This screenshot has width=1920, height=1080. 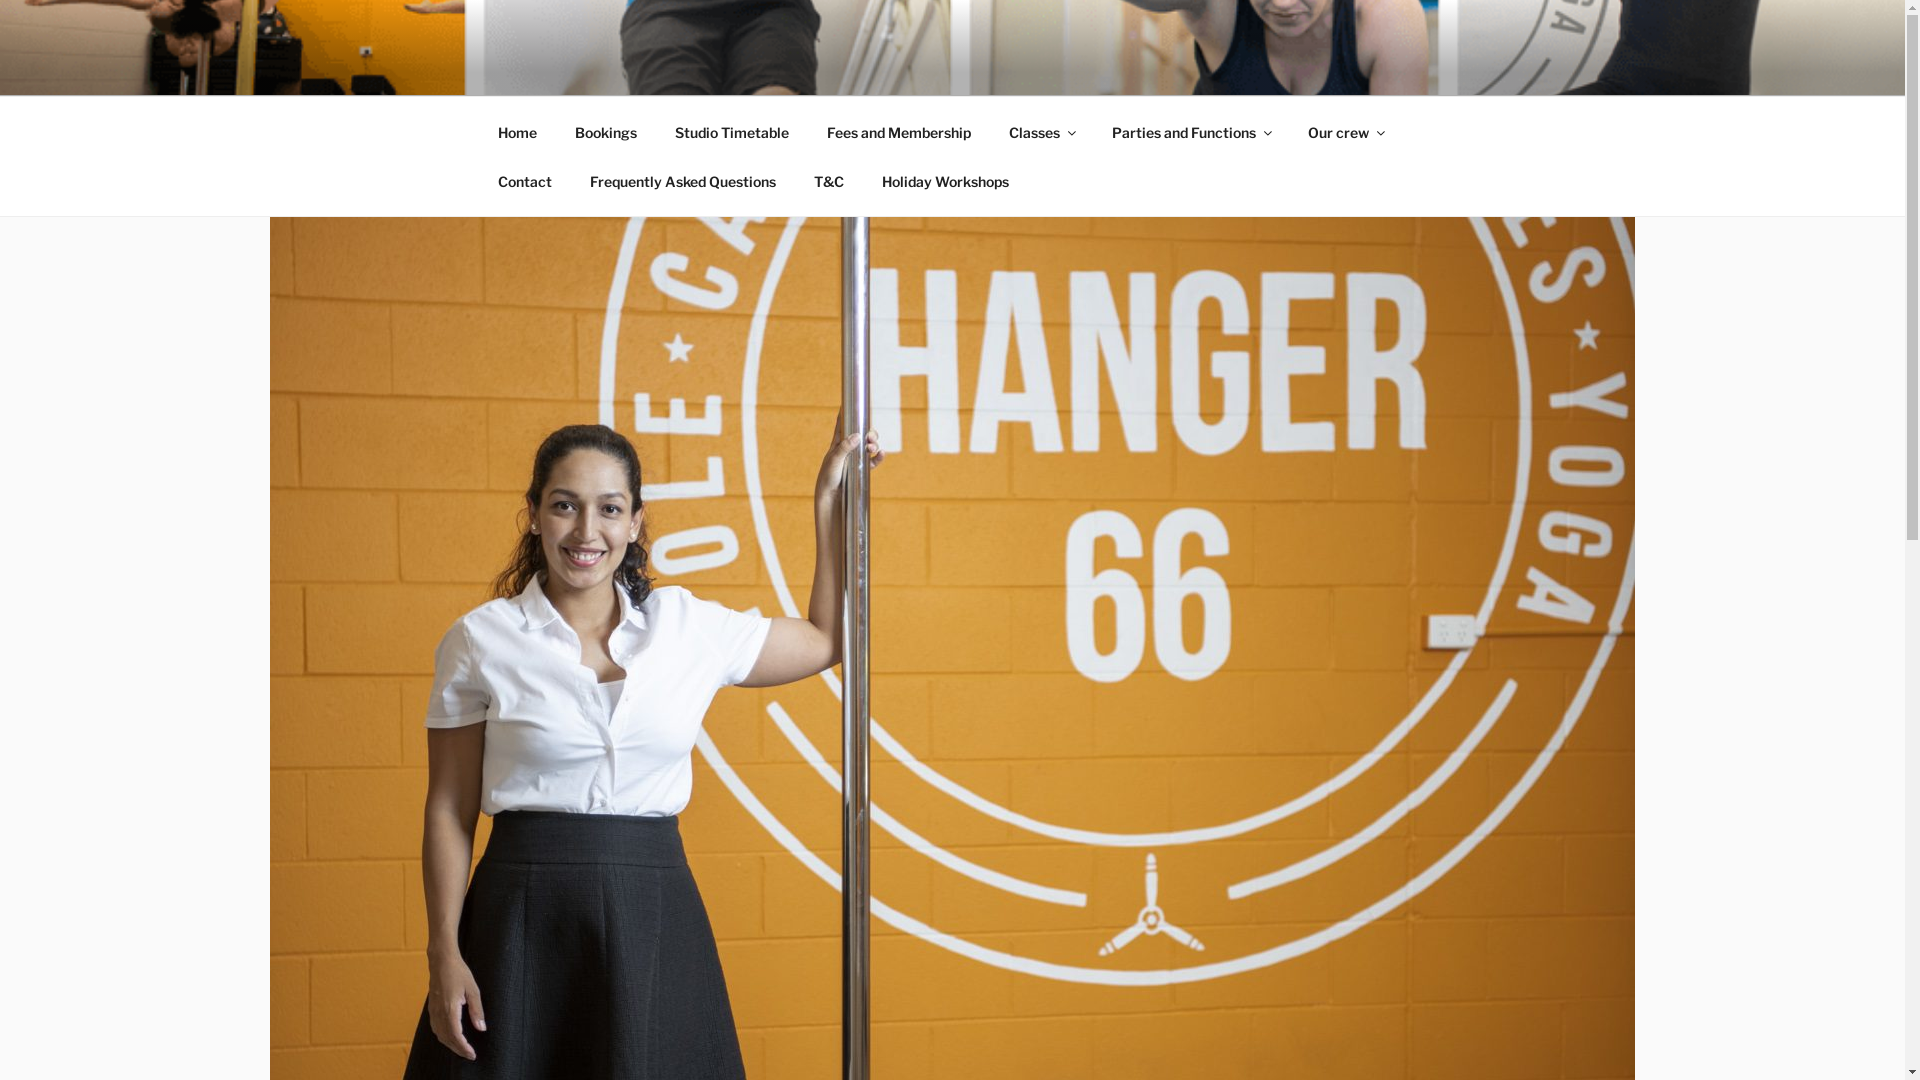 I want to click on Fees and Membership, so click(x=900, y=132).